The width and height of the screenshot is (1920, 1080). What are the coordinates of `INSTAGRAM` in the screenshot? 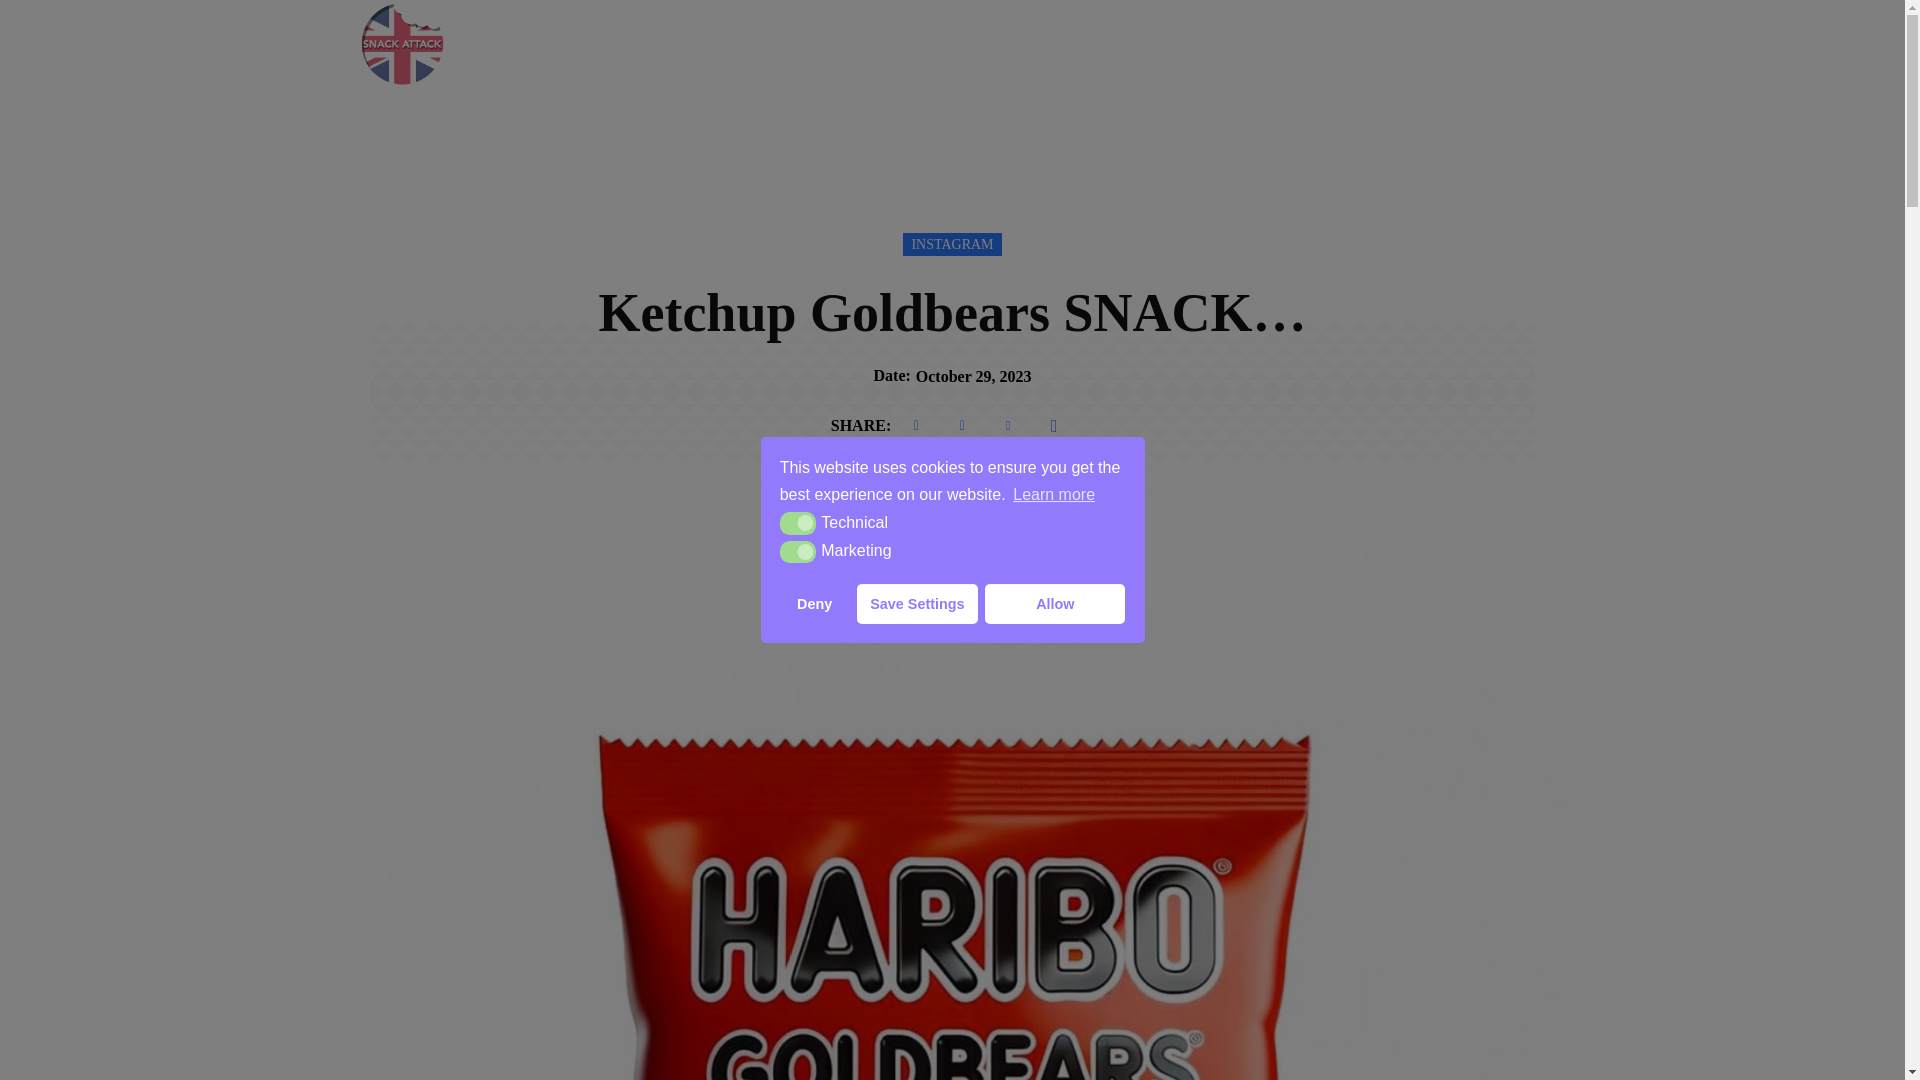 It's located at (951, 244).